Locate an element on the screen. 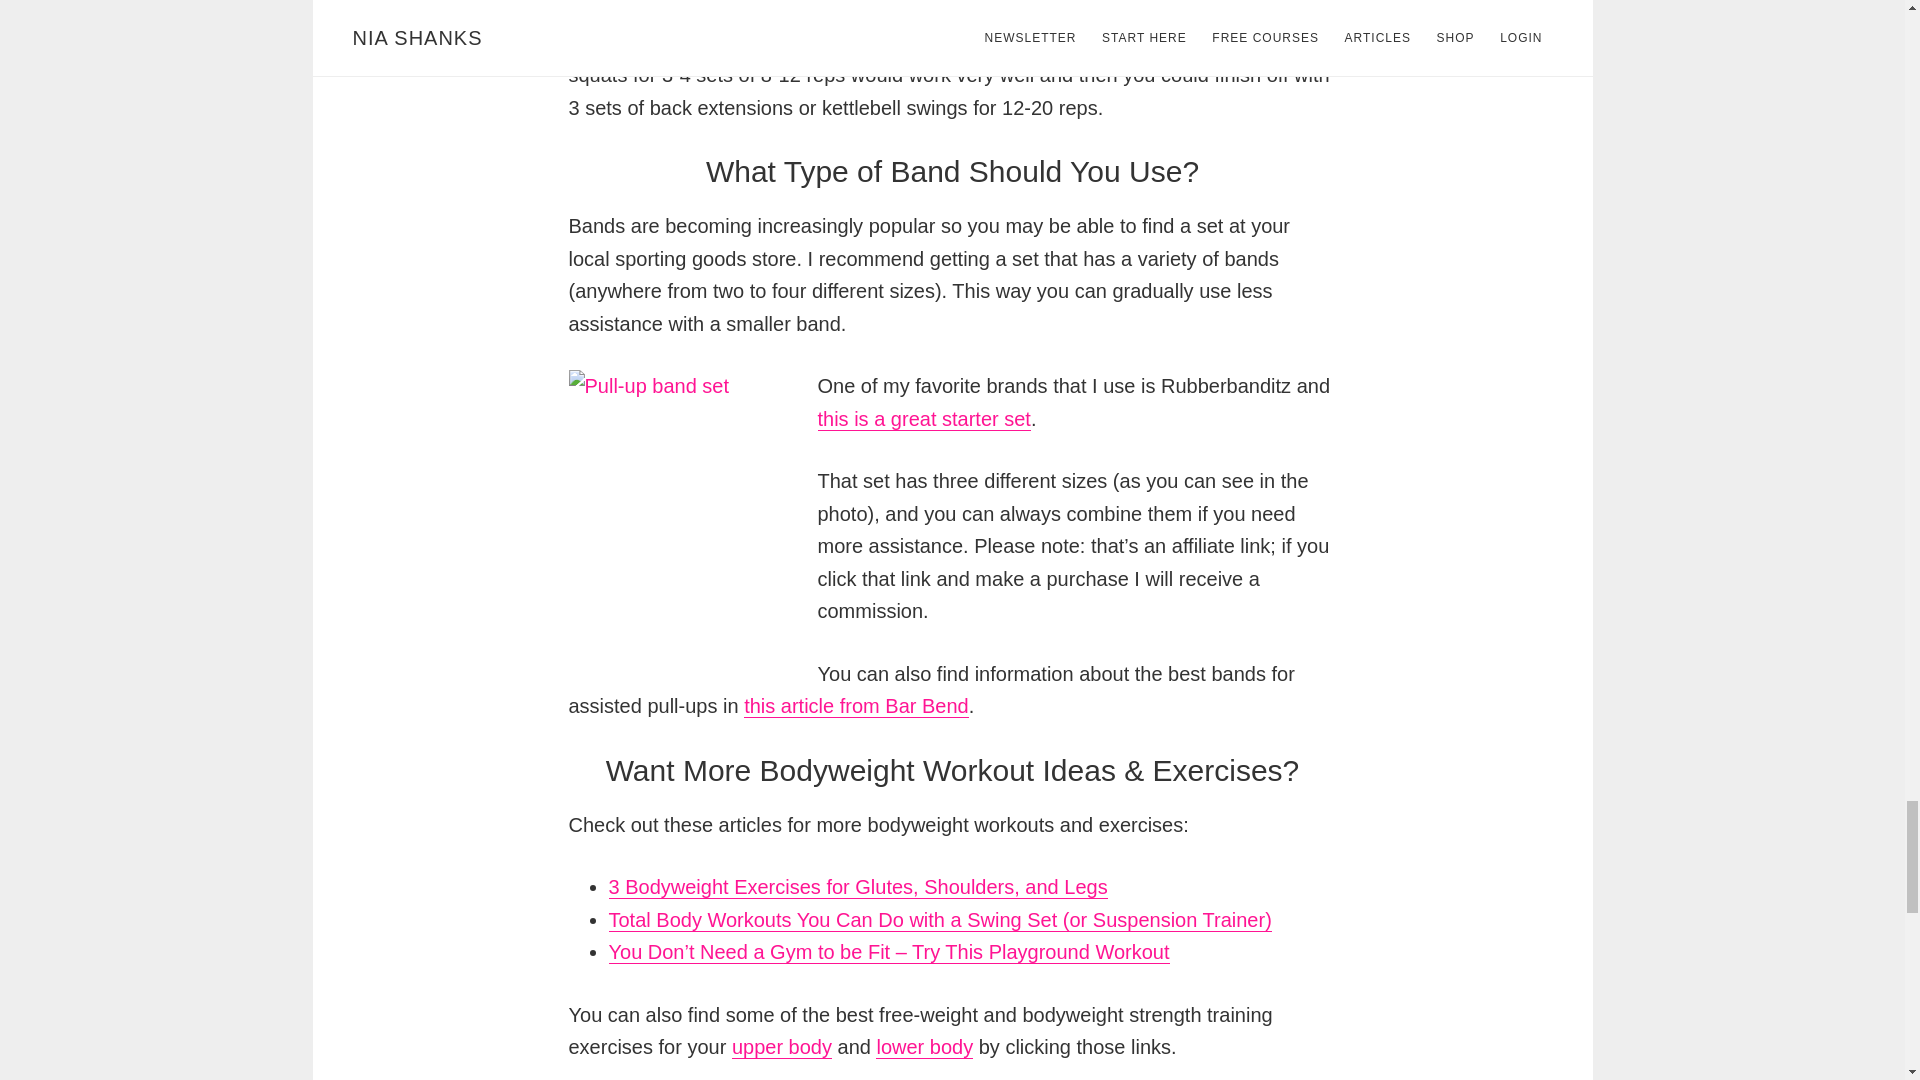  Pull-up Bands is located at coordinates (924, 419).